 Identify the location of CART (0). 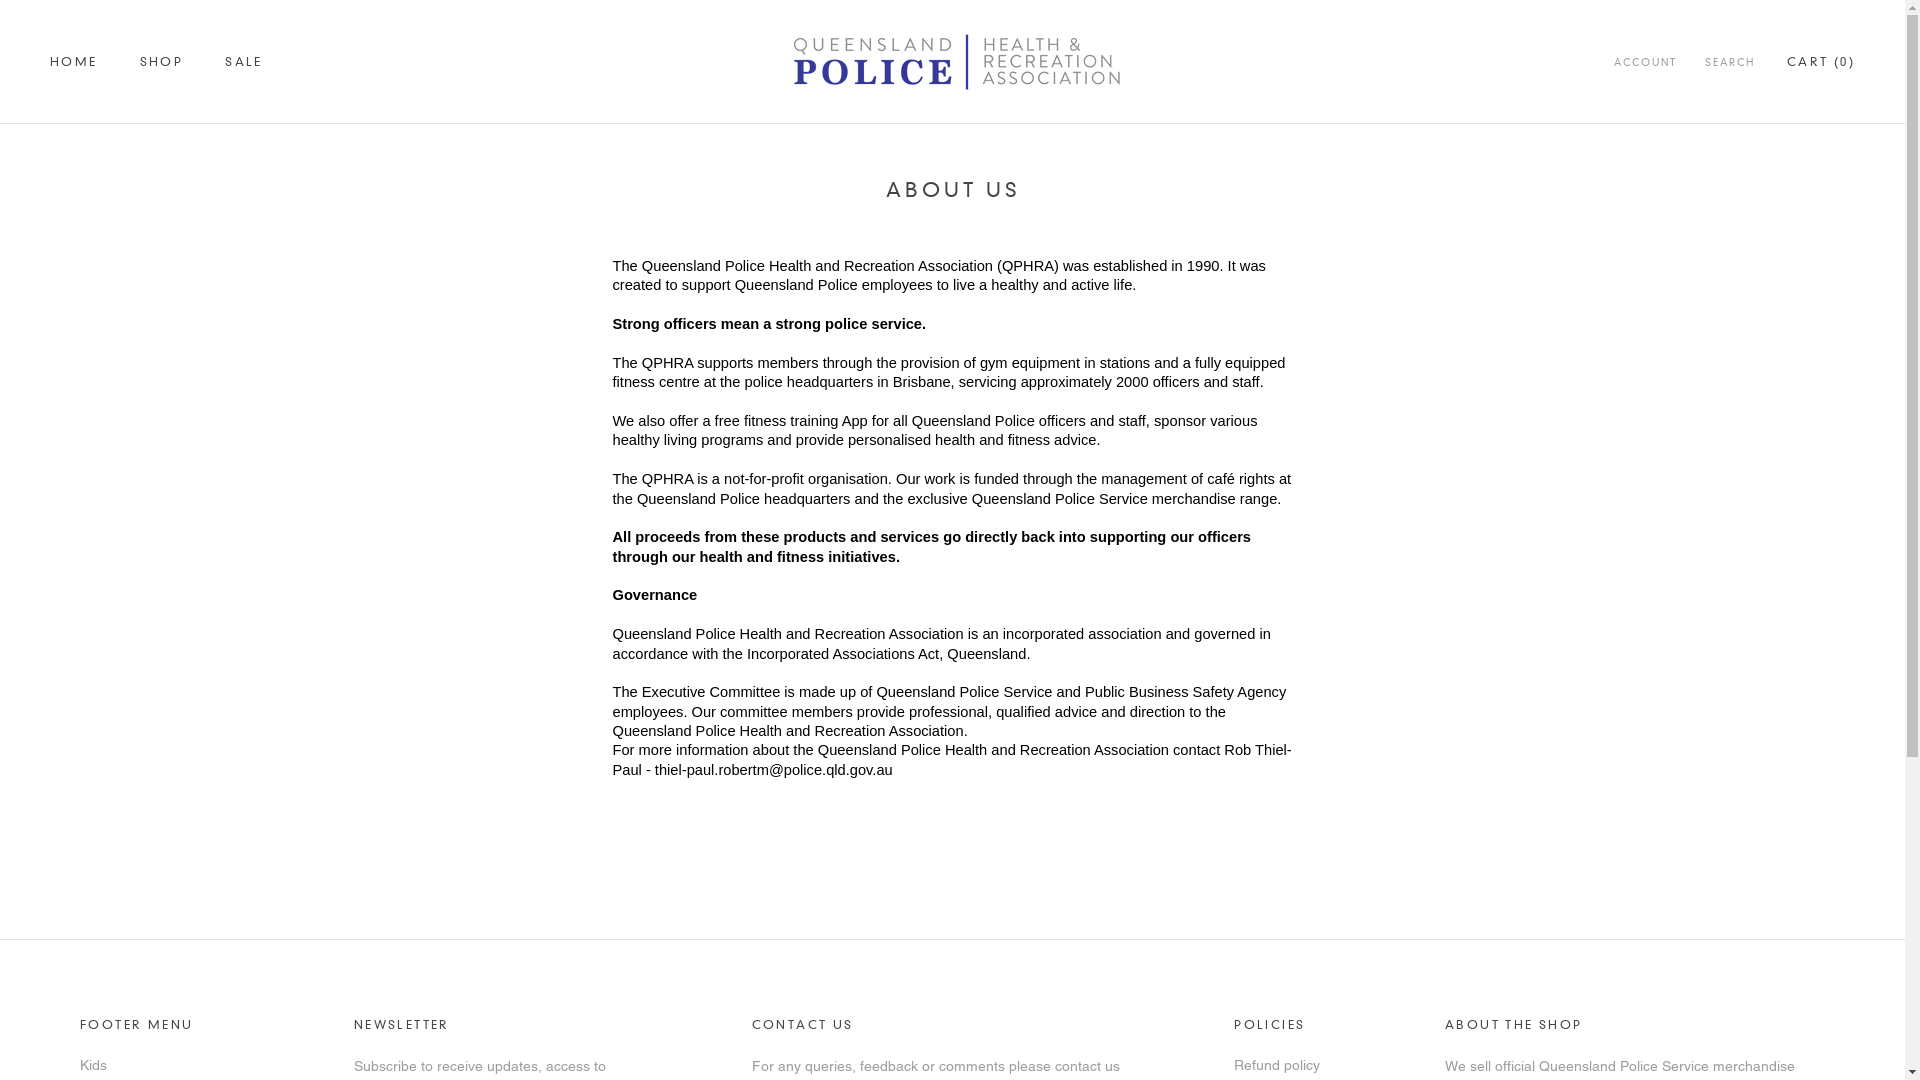
(1821, 62).